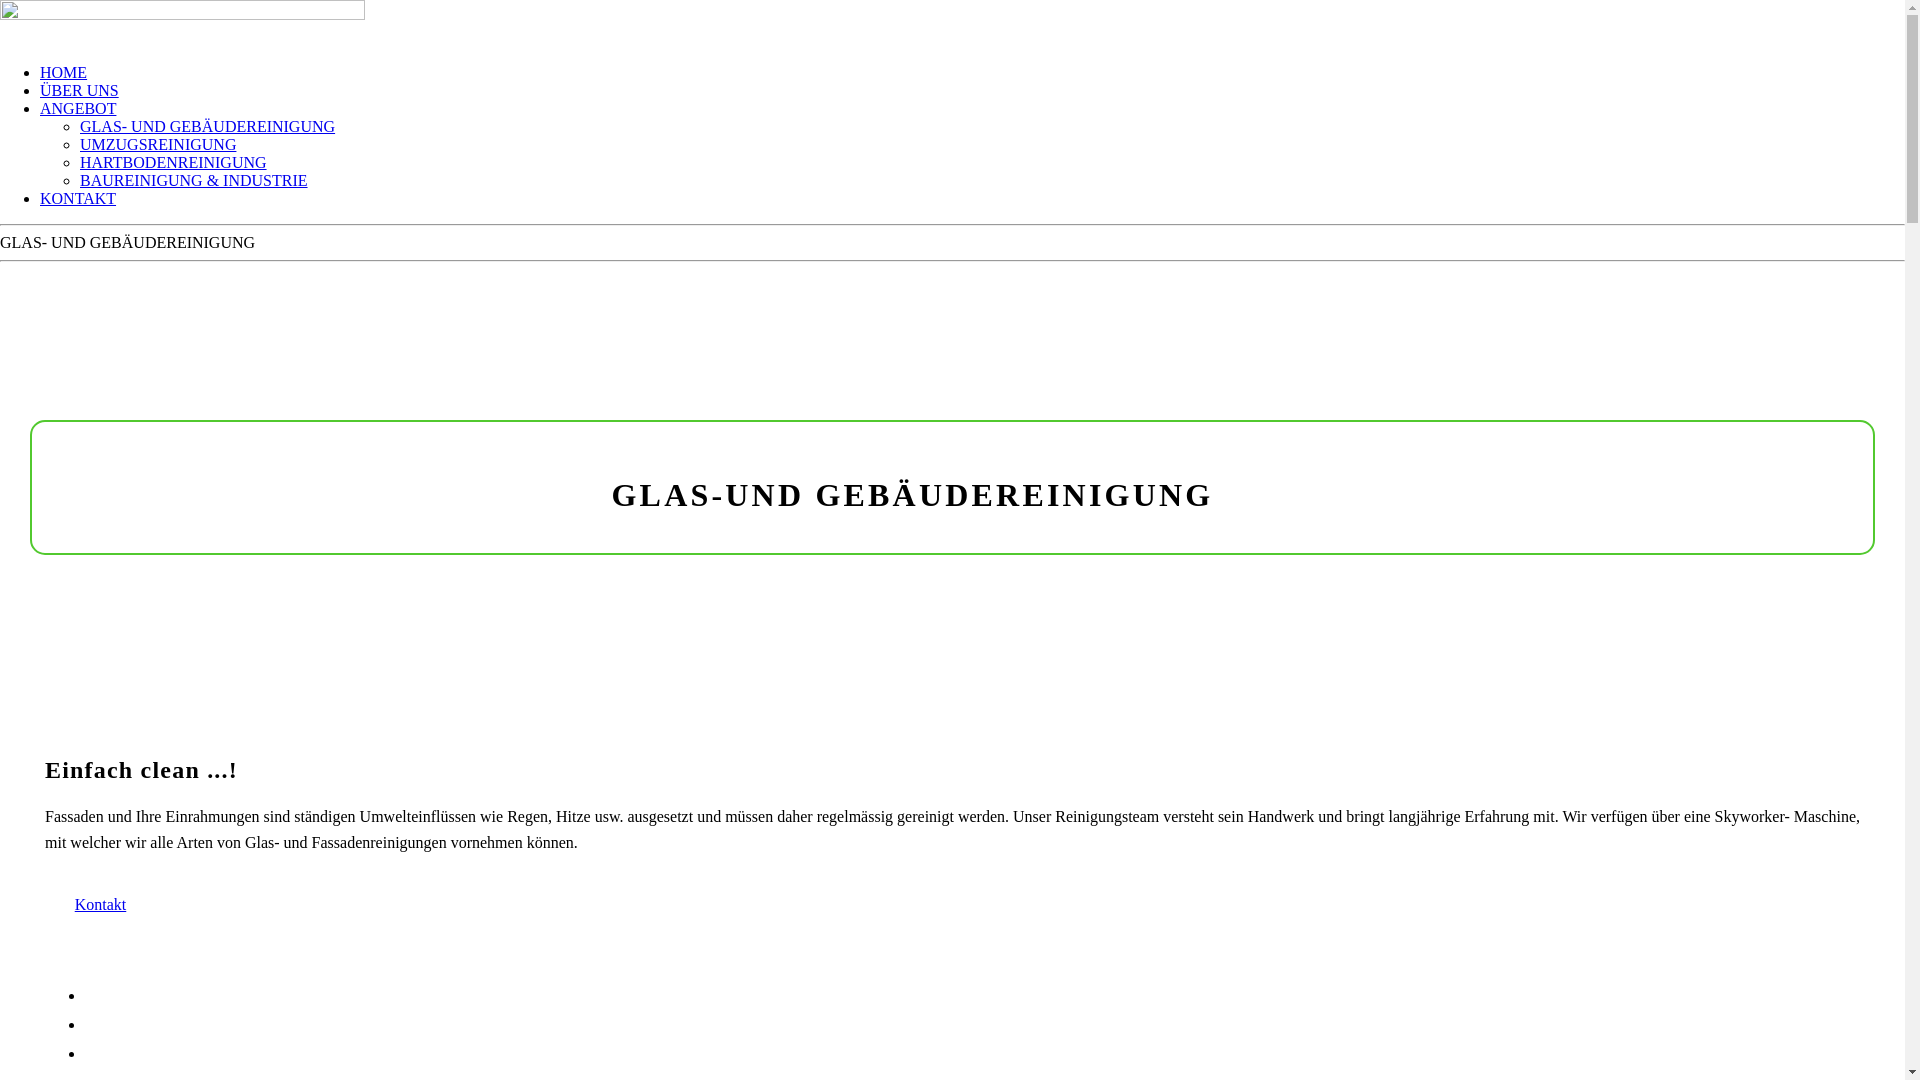 The image size is (1920, 1080). What do you see at coordinates (158, 144) in the screenshot?
I see `UMZUGSREINIGUNG` at bounding box center [158, 144].